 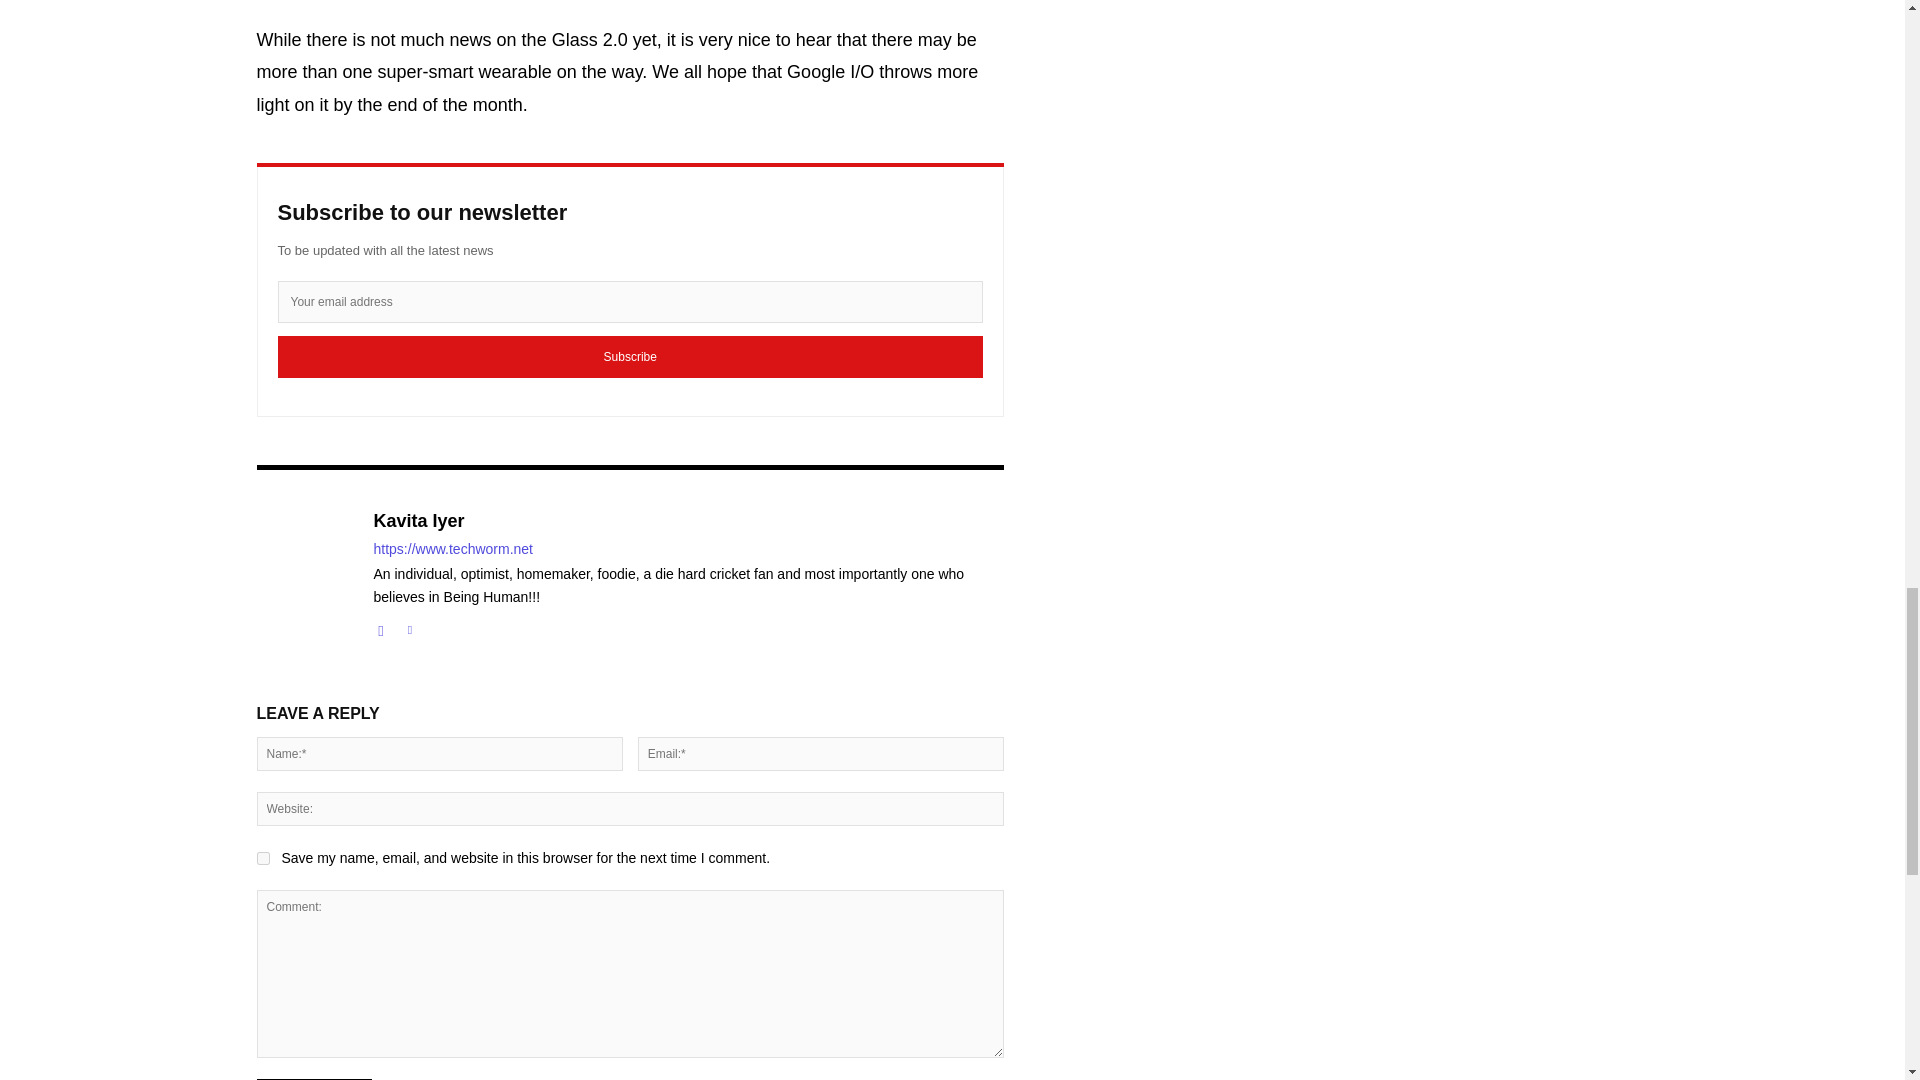 I want to click on Kavita Iyer, so click(x=689, y=522).